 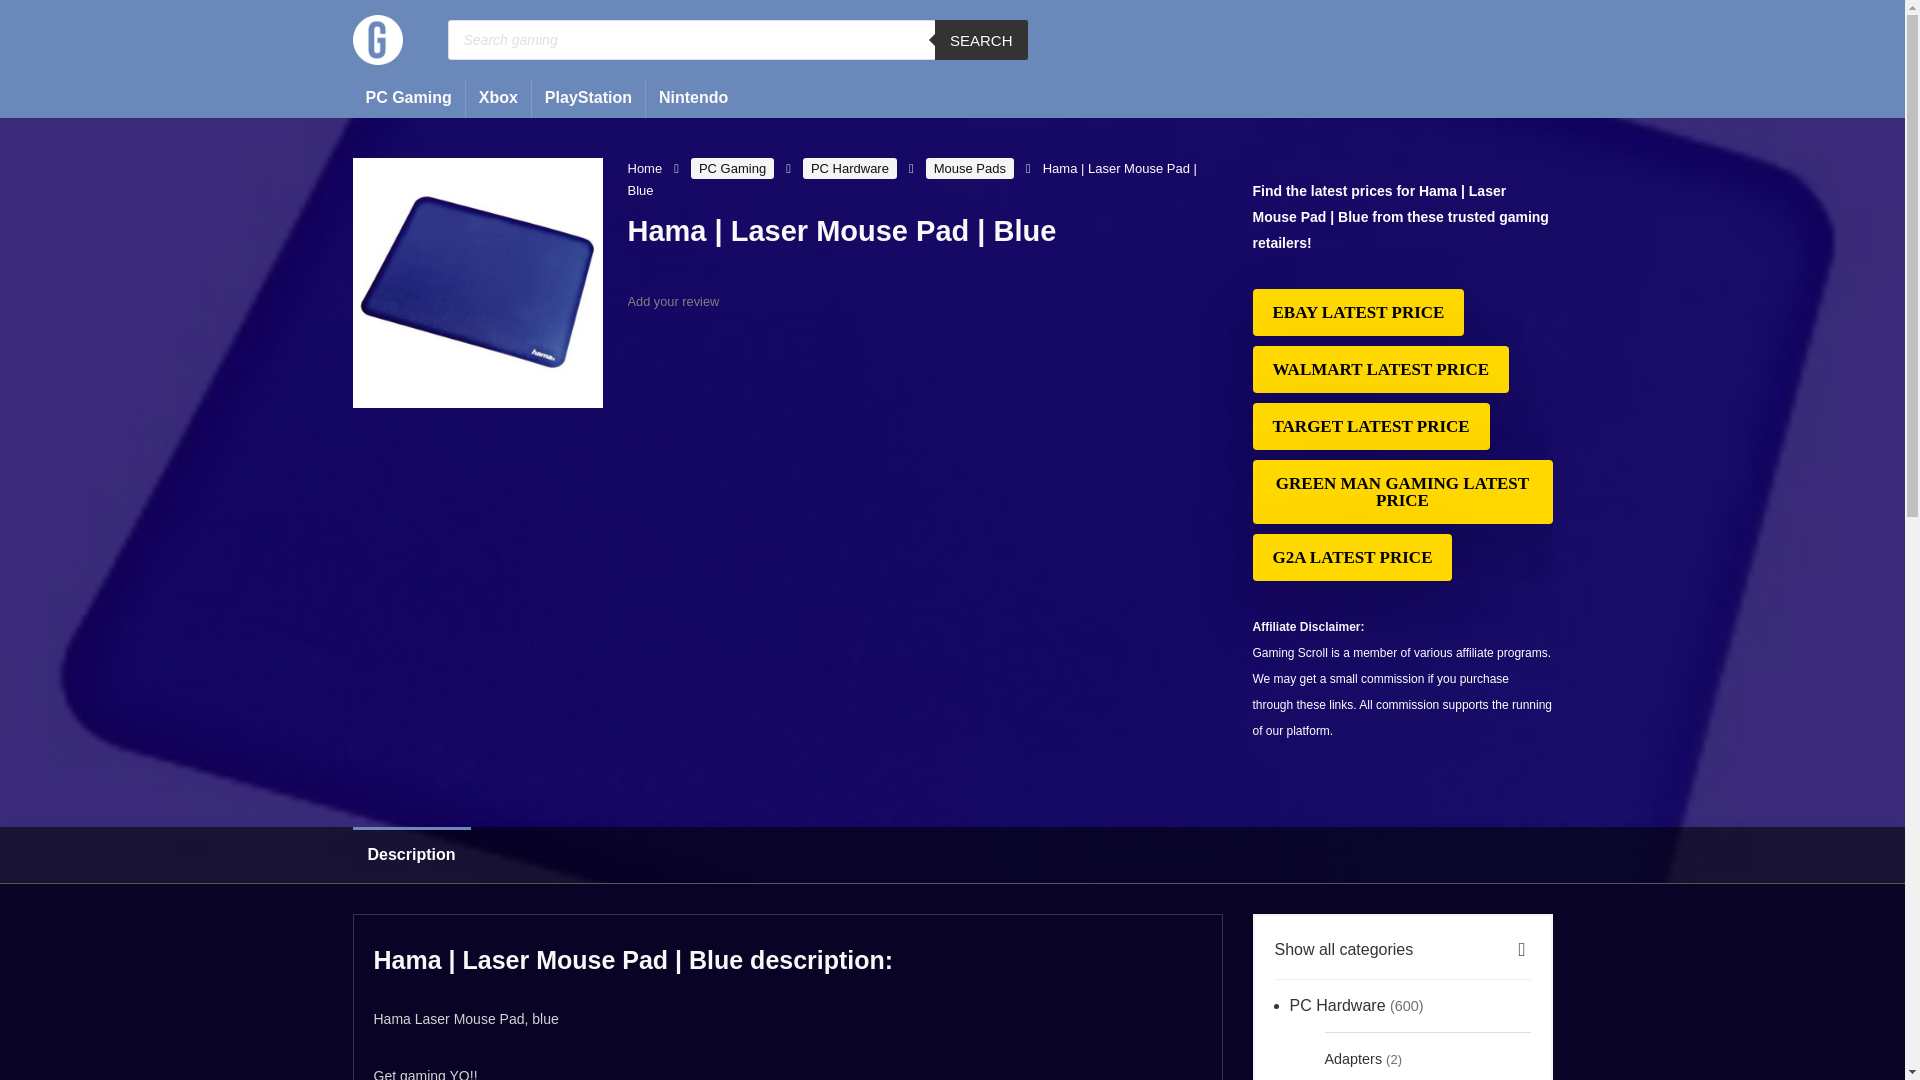 What do you see at coordinates (1401, 492) in the screenshot?
I see `GREEN MAN GAMING LATEST PRICE` at bounding box center [1401, 492].